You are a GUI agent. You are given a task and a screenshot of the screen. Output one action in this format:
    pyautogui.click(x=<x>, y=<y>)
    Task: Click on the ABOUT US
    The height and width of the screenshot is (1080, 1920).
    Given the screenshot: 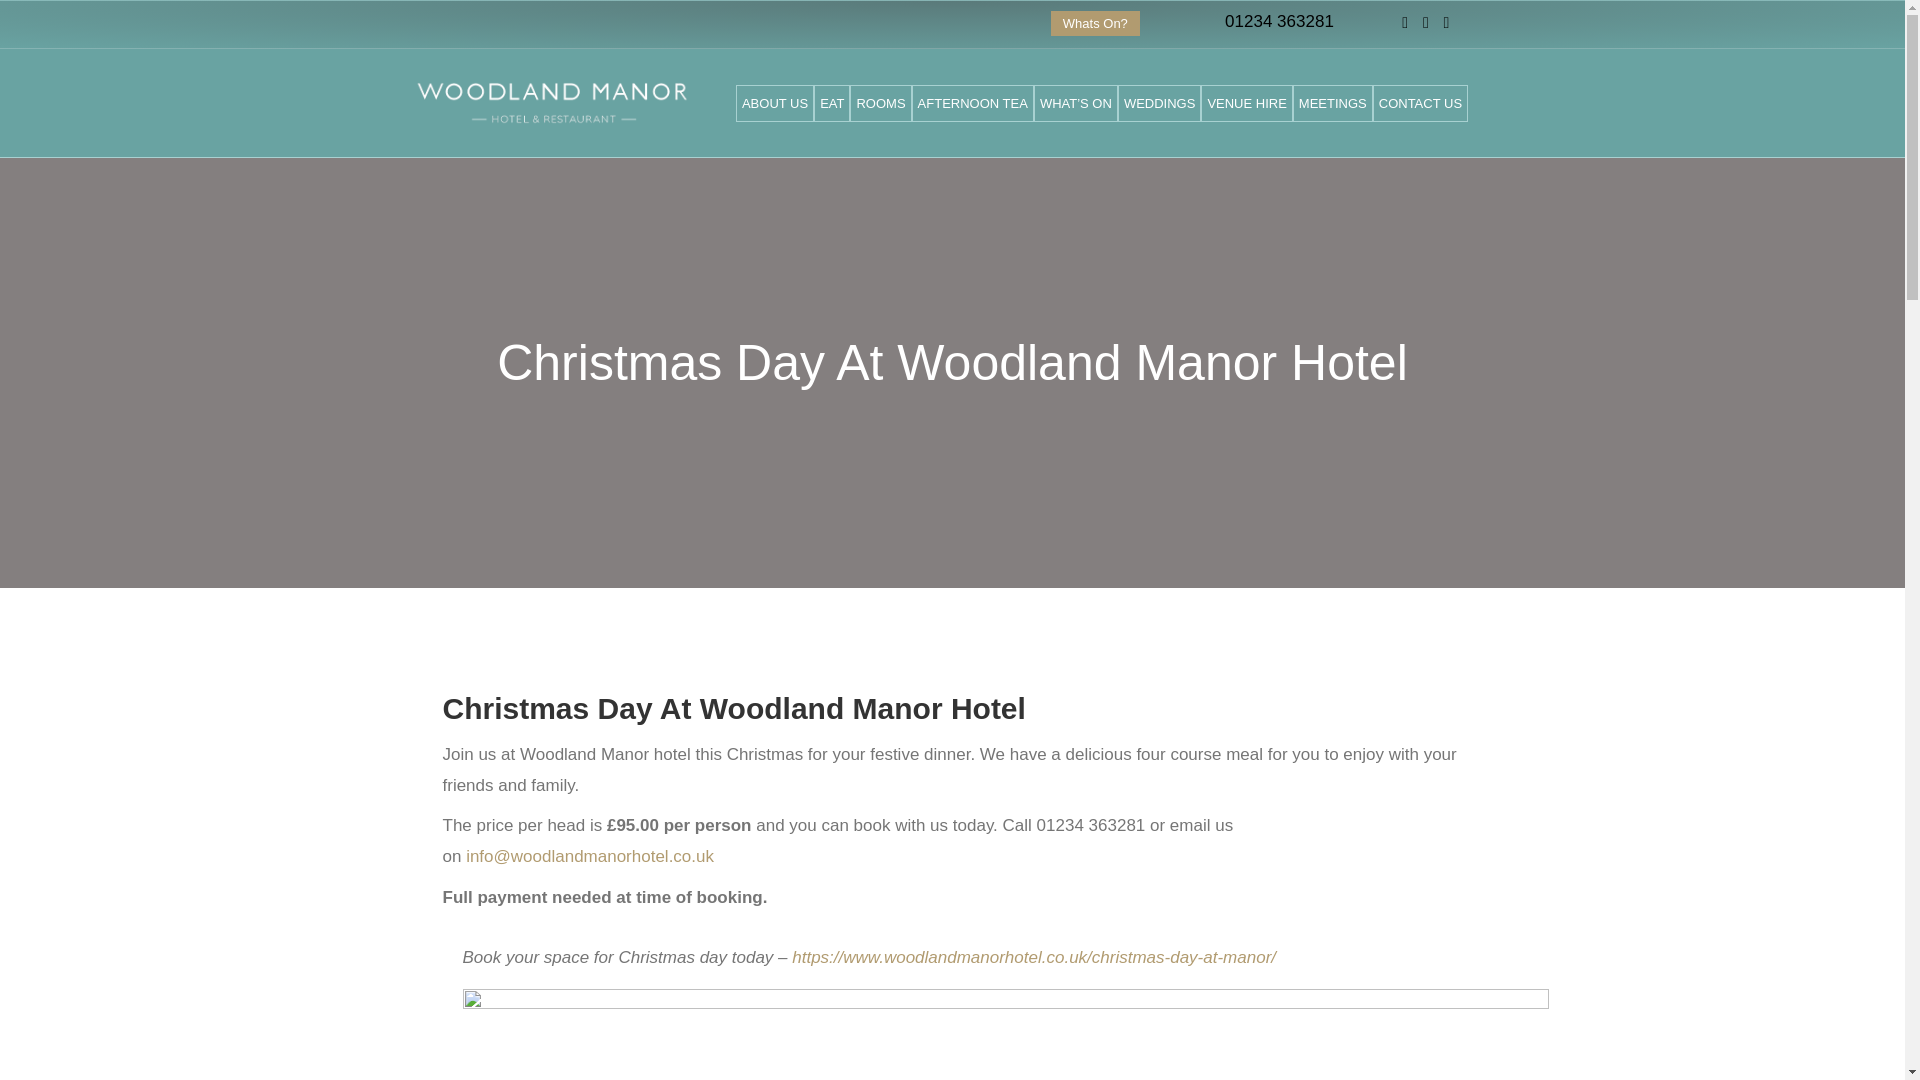 What is the action you would take?
    pyautogui.click(x=774, y=104)
    